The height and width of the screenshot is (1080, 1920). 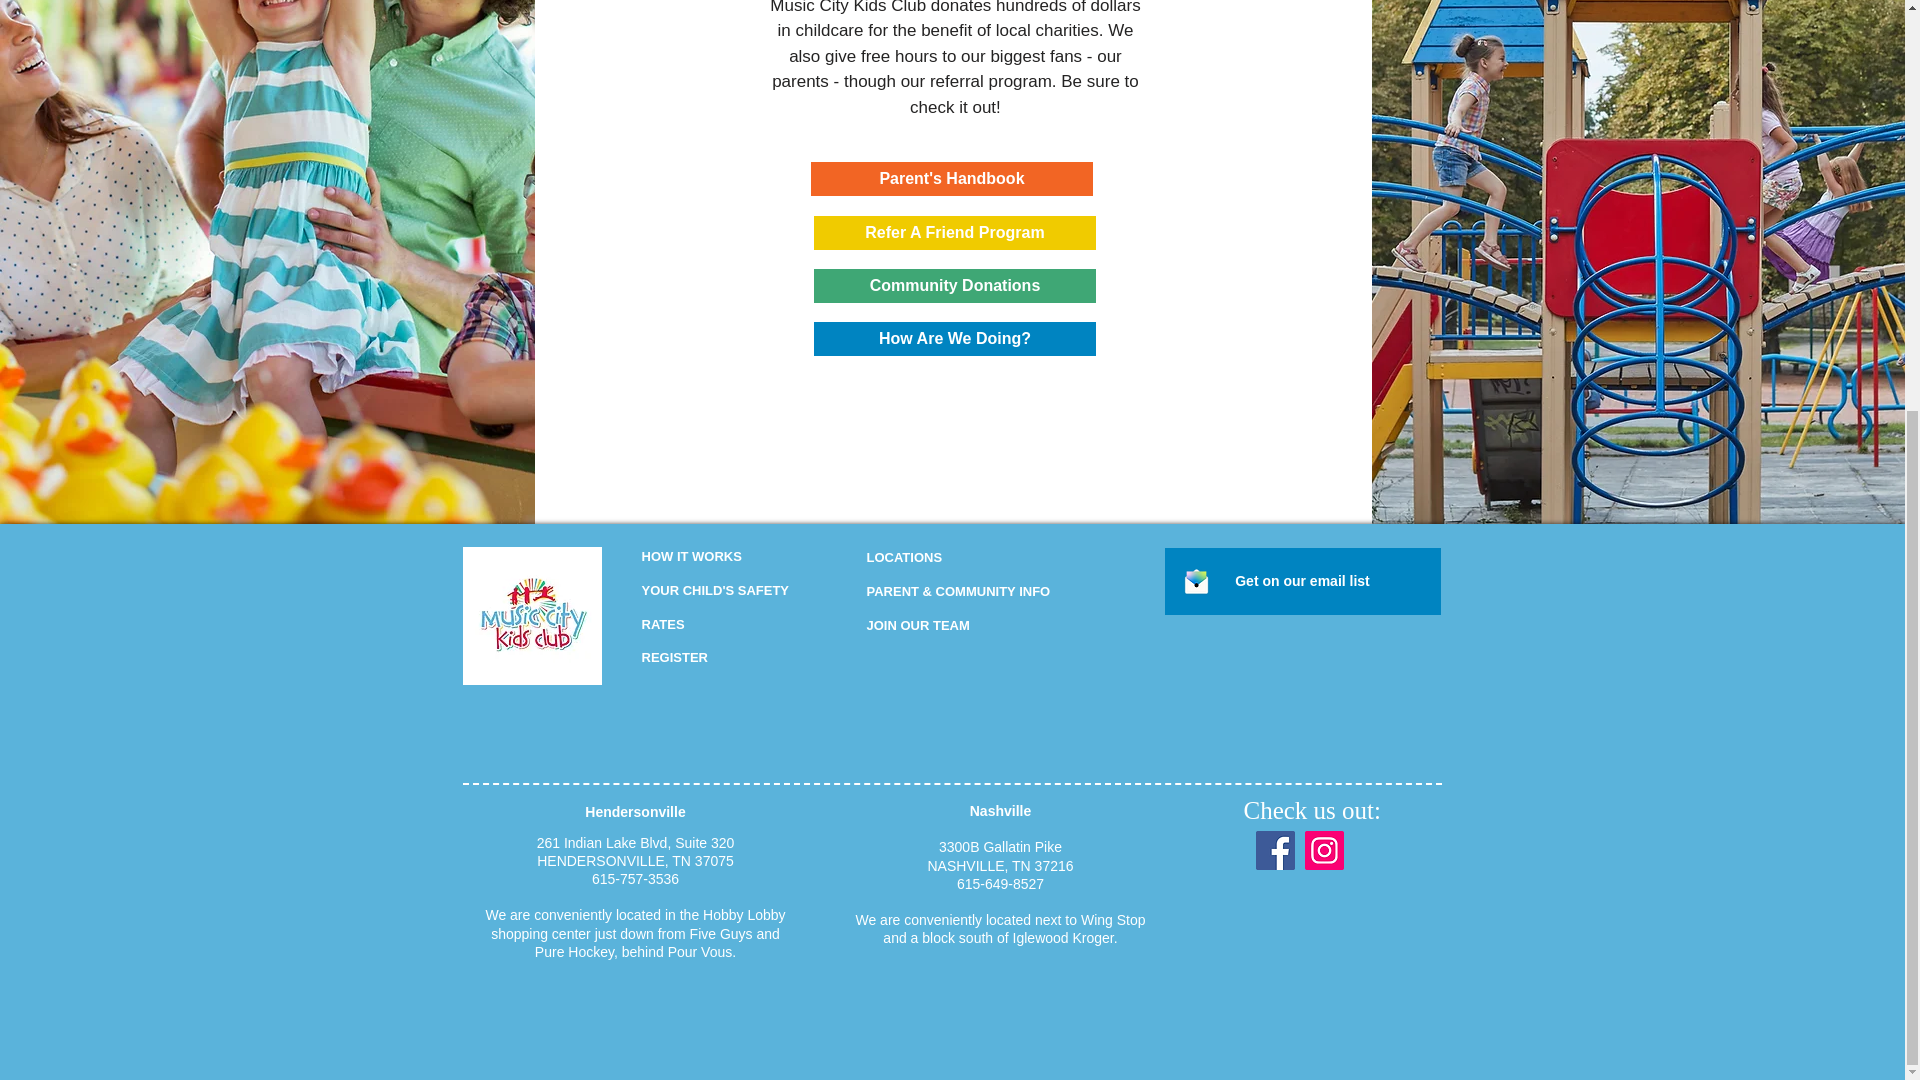 What do you see at coordinates (904, 556) in the screenshot?
I see `LOCATIONS` at bounding box center [904, 556].